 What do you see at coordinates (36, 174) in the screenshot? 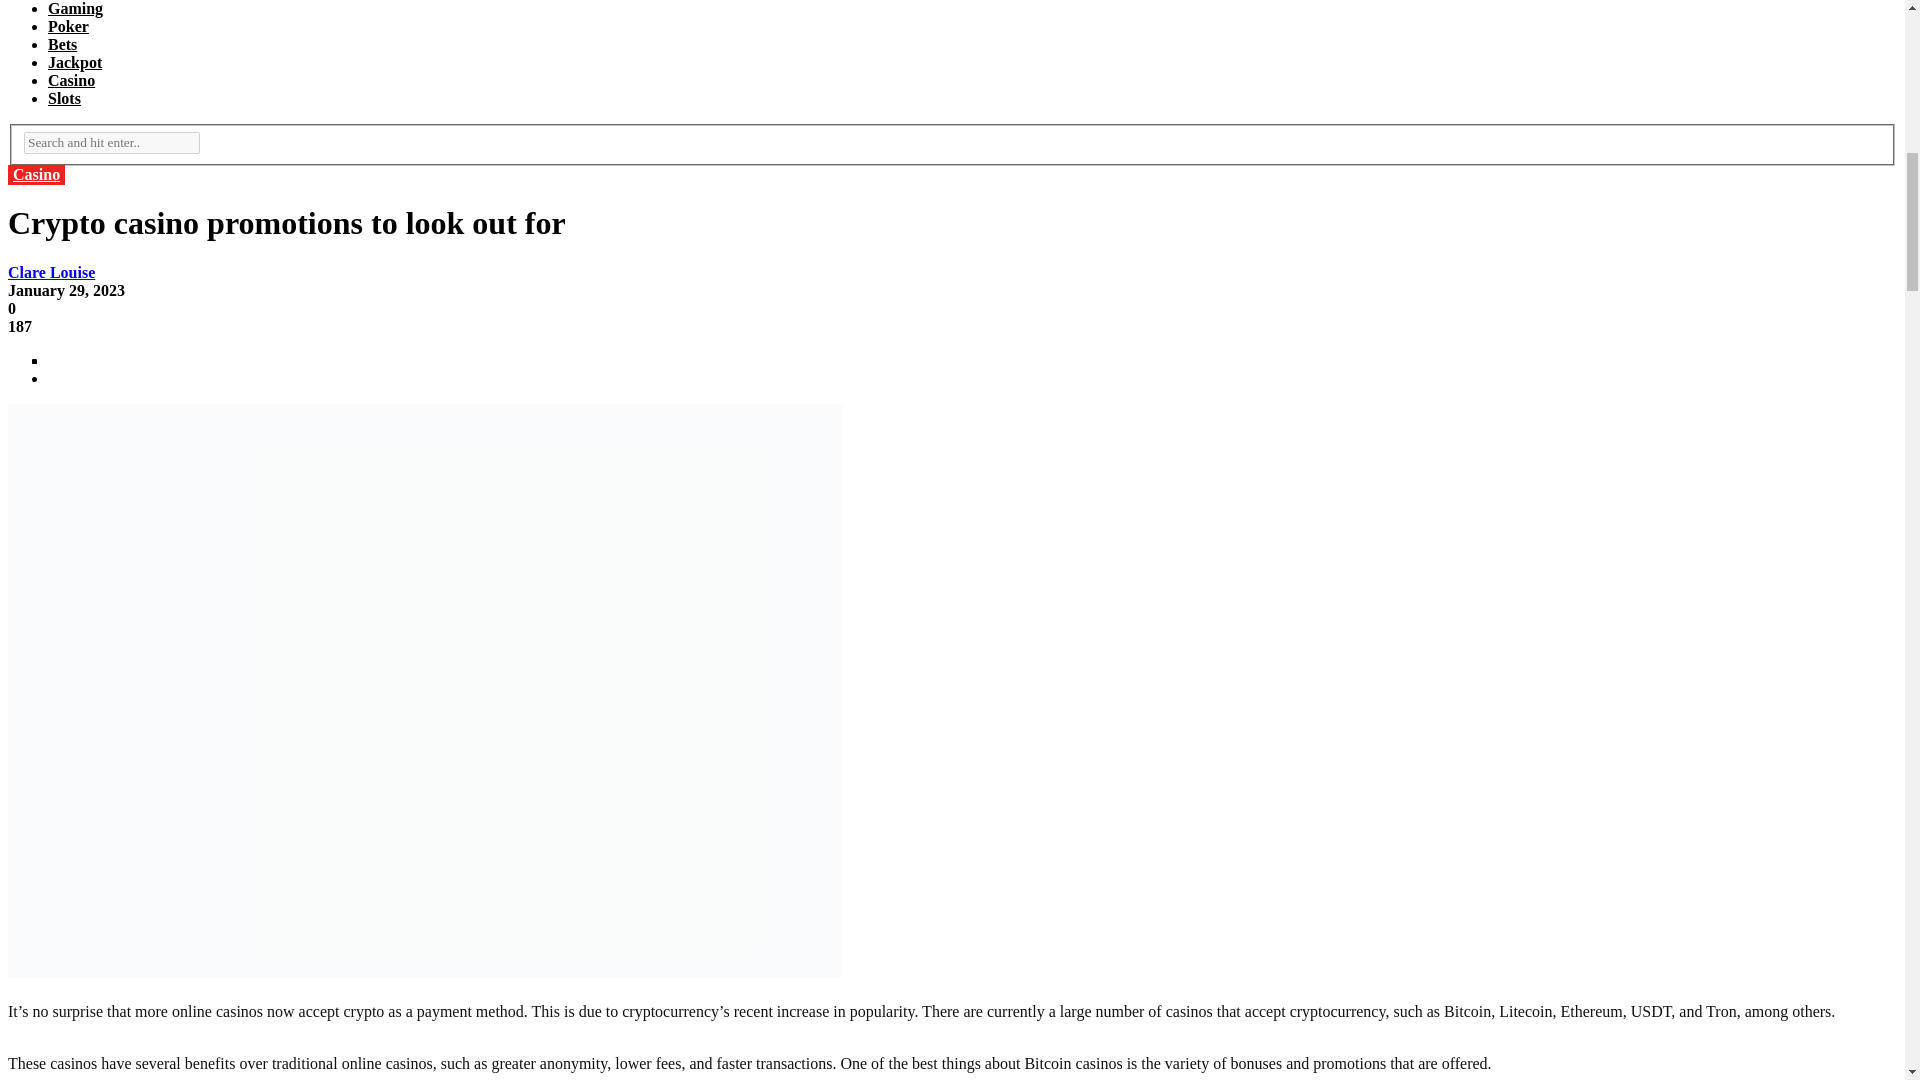
I see `Casino` at bounding box center [36, 174].